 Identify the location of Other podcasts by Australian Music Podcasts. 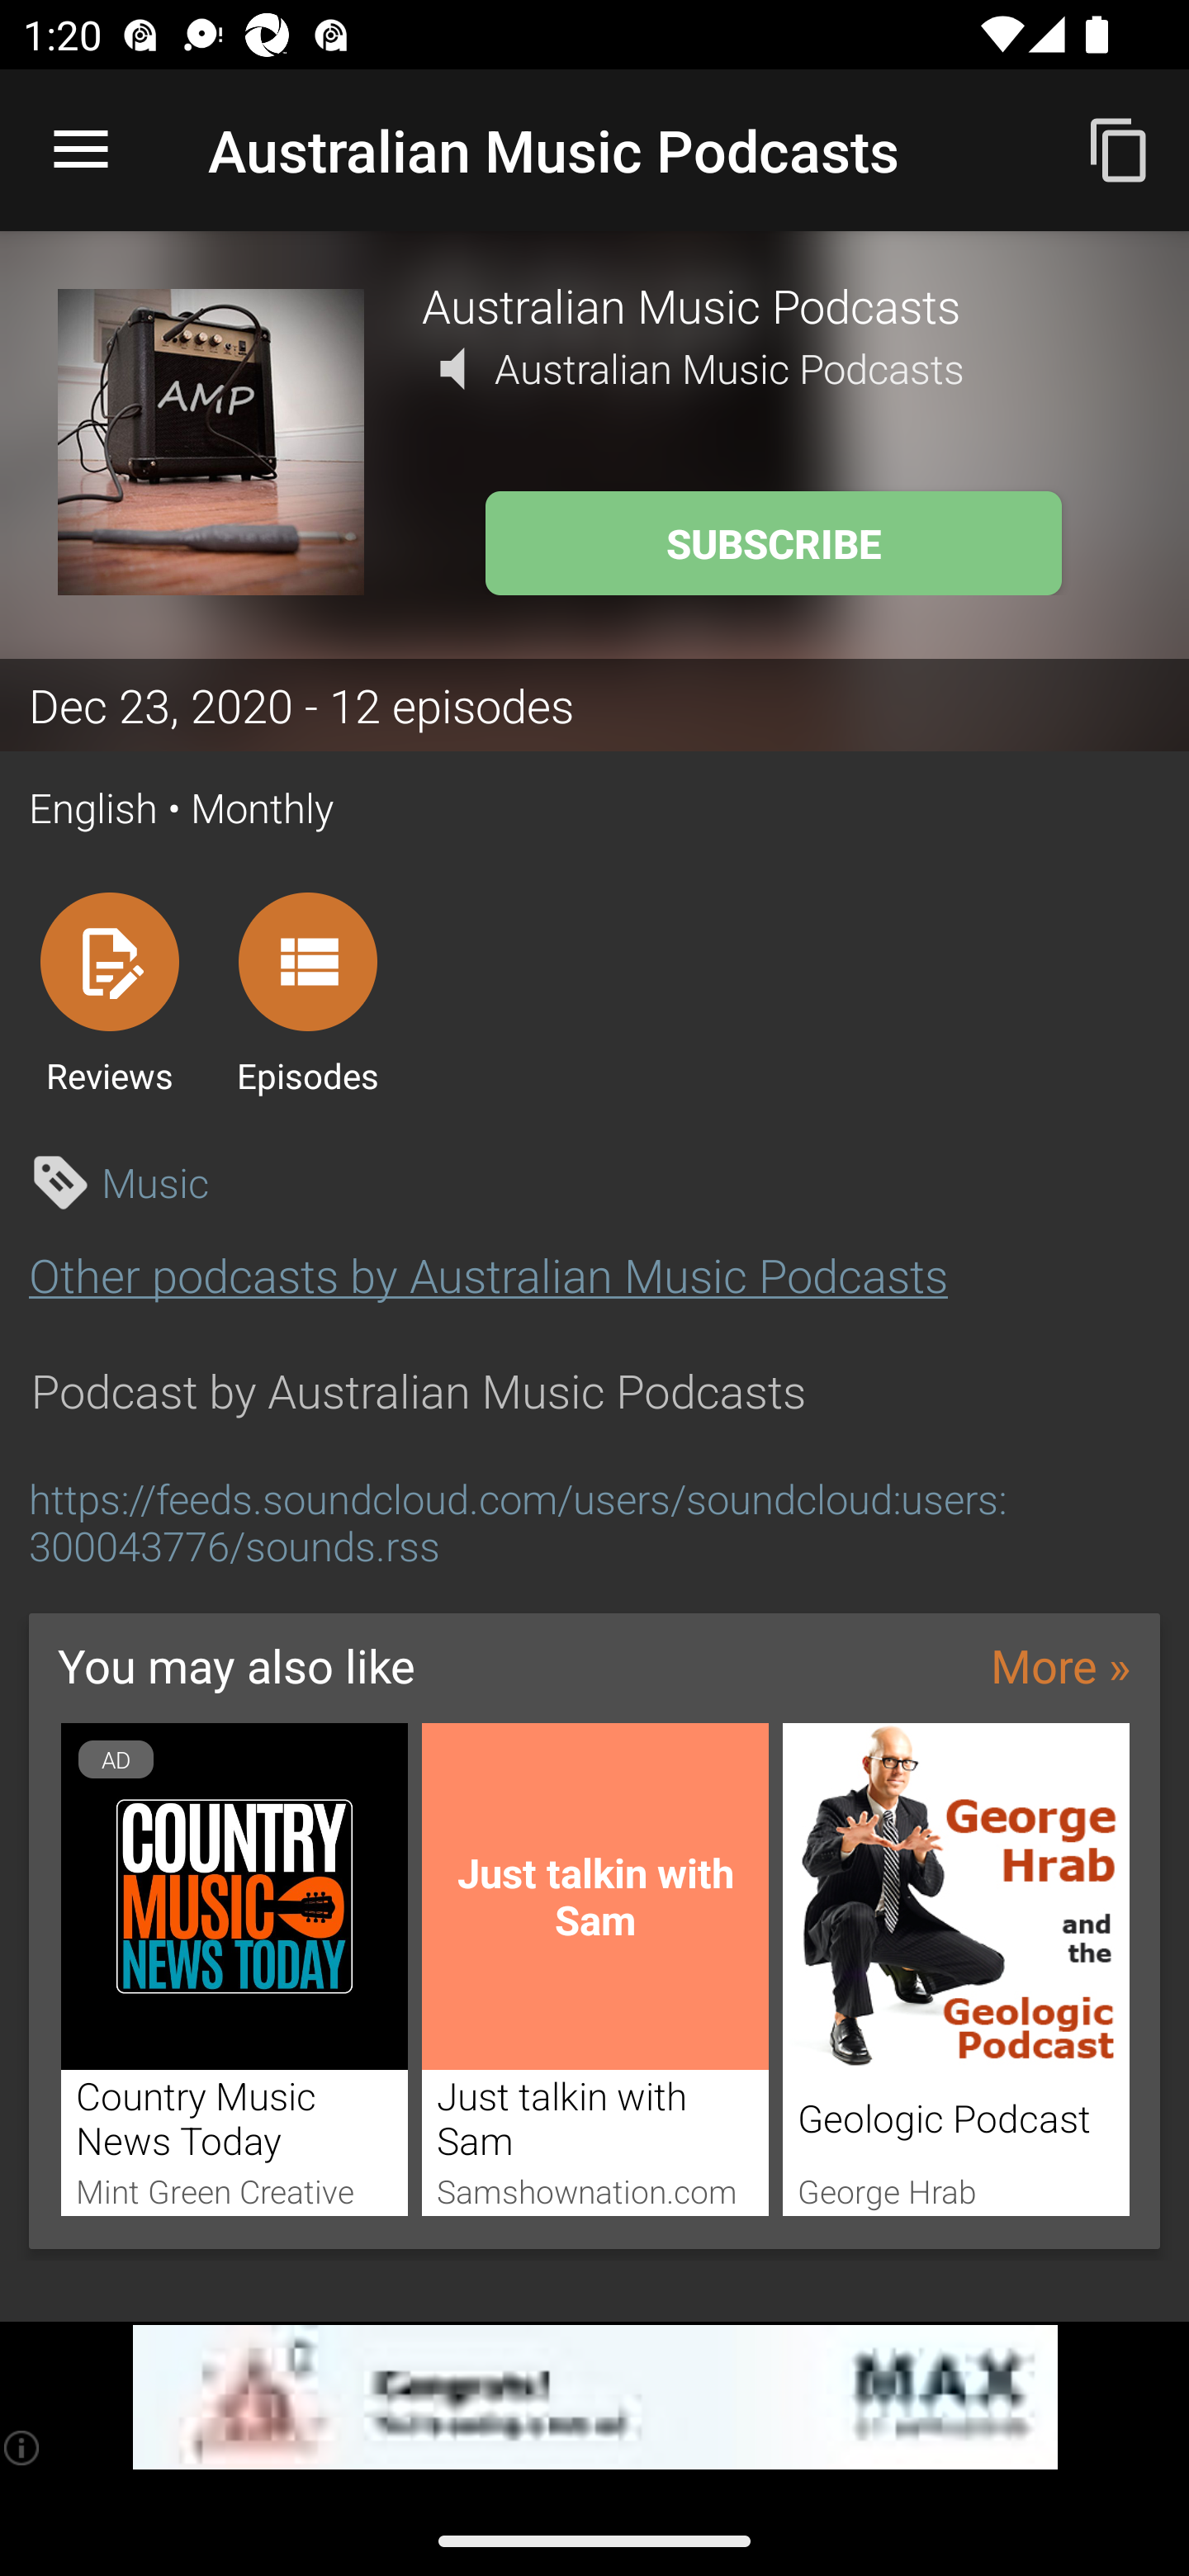
(487, 1275).